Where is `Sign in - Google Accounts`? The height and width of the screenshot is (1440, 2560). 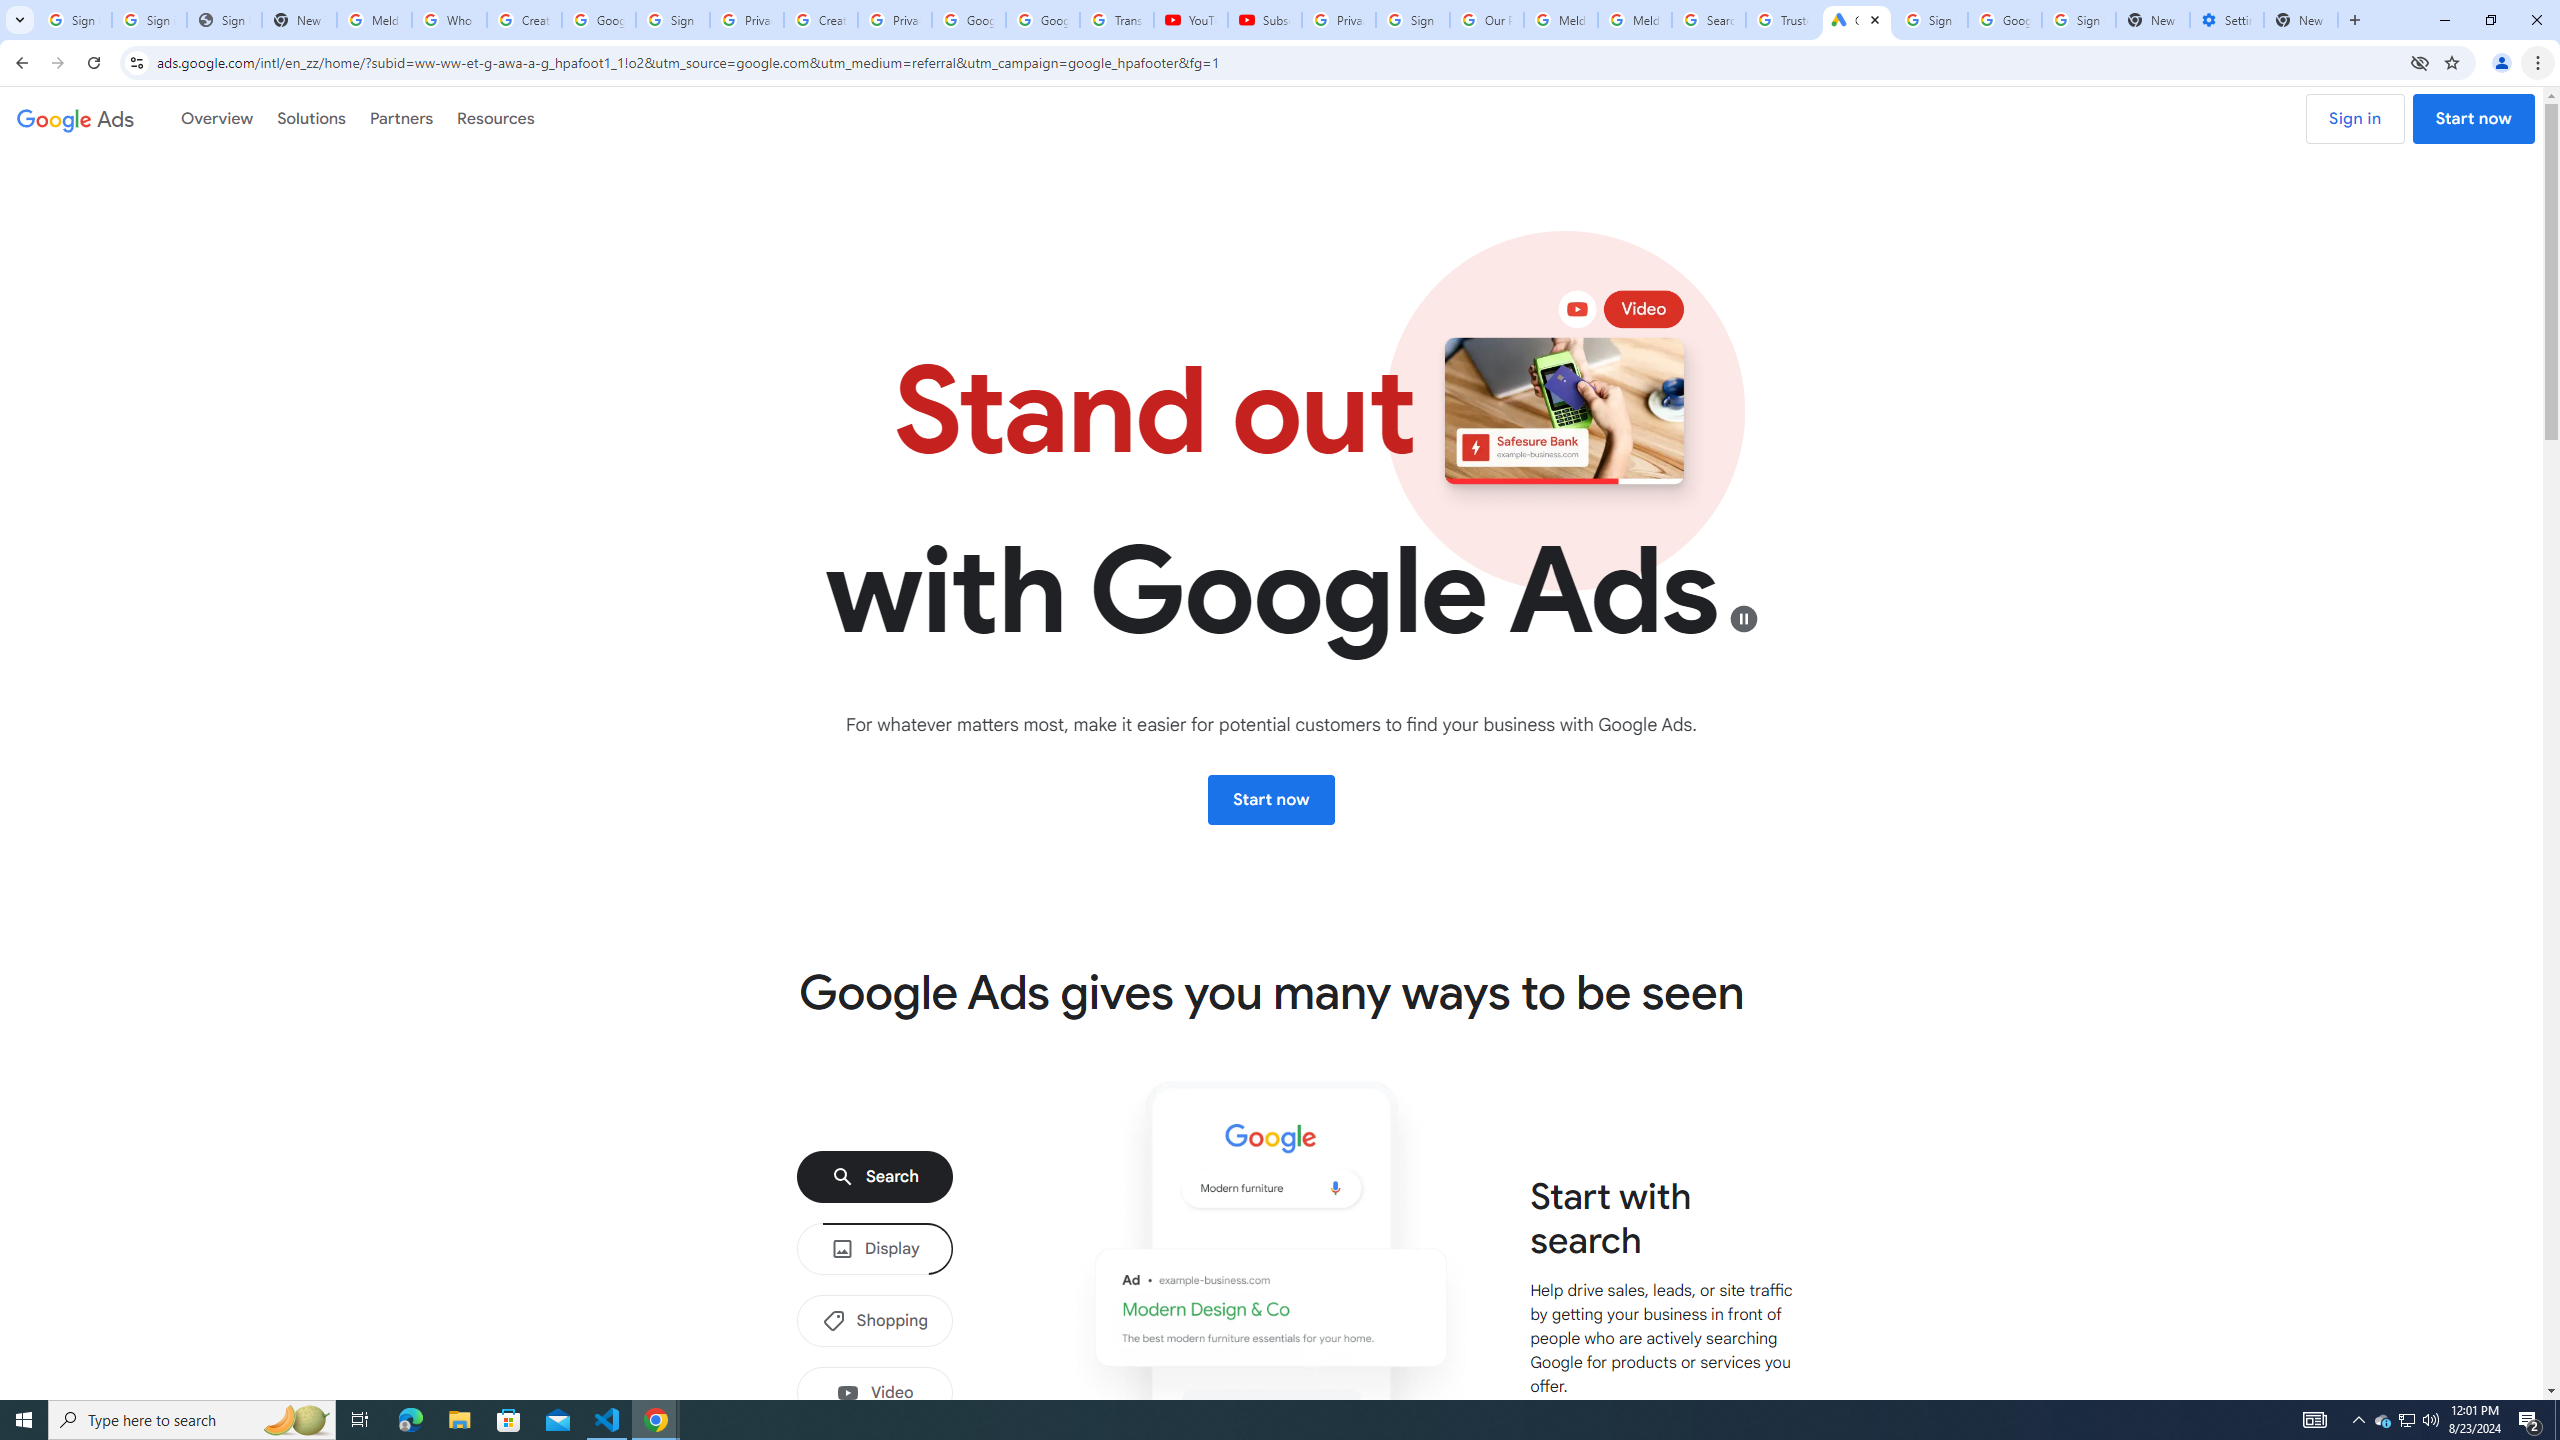
Sign in - Google Accounts is located at coordinates (673, 20).